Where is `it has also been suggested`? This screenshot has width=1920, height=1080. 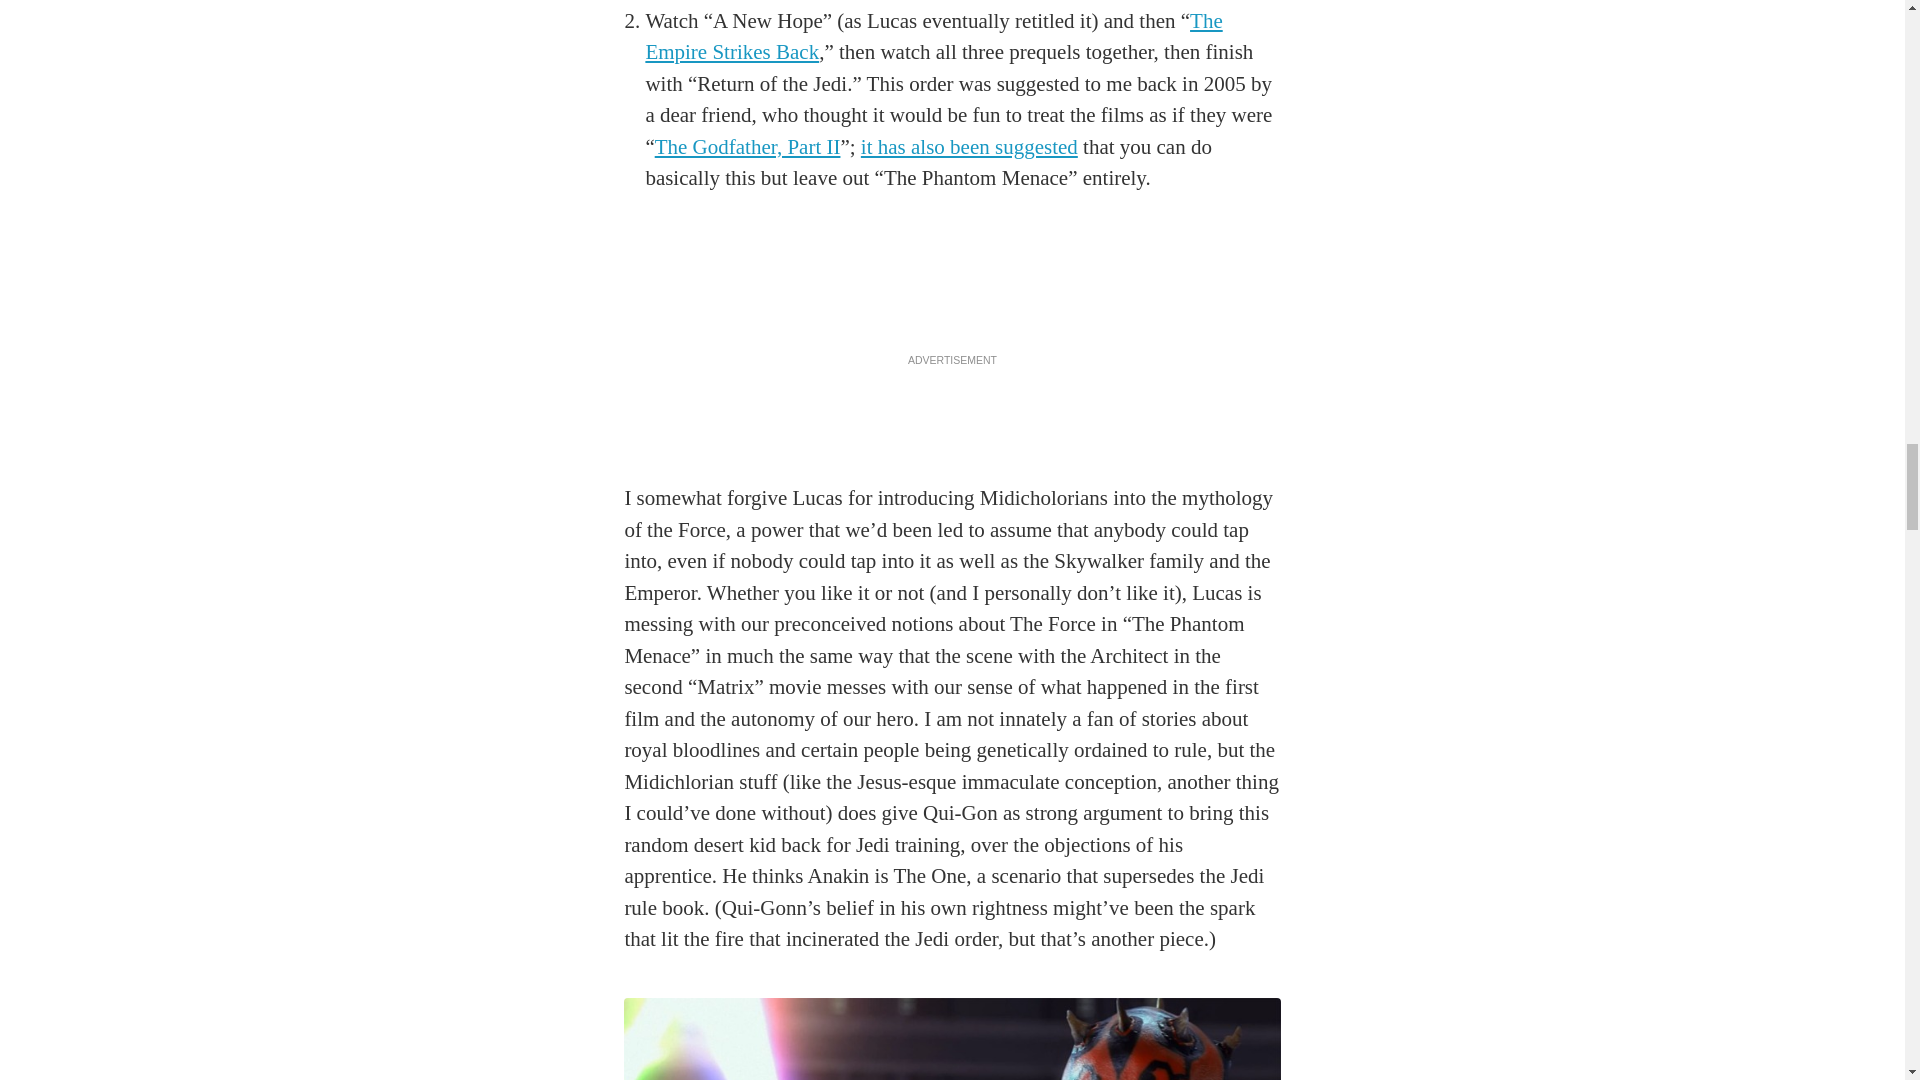 it has also been suggested is located at coordinates (968, 146).